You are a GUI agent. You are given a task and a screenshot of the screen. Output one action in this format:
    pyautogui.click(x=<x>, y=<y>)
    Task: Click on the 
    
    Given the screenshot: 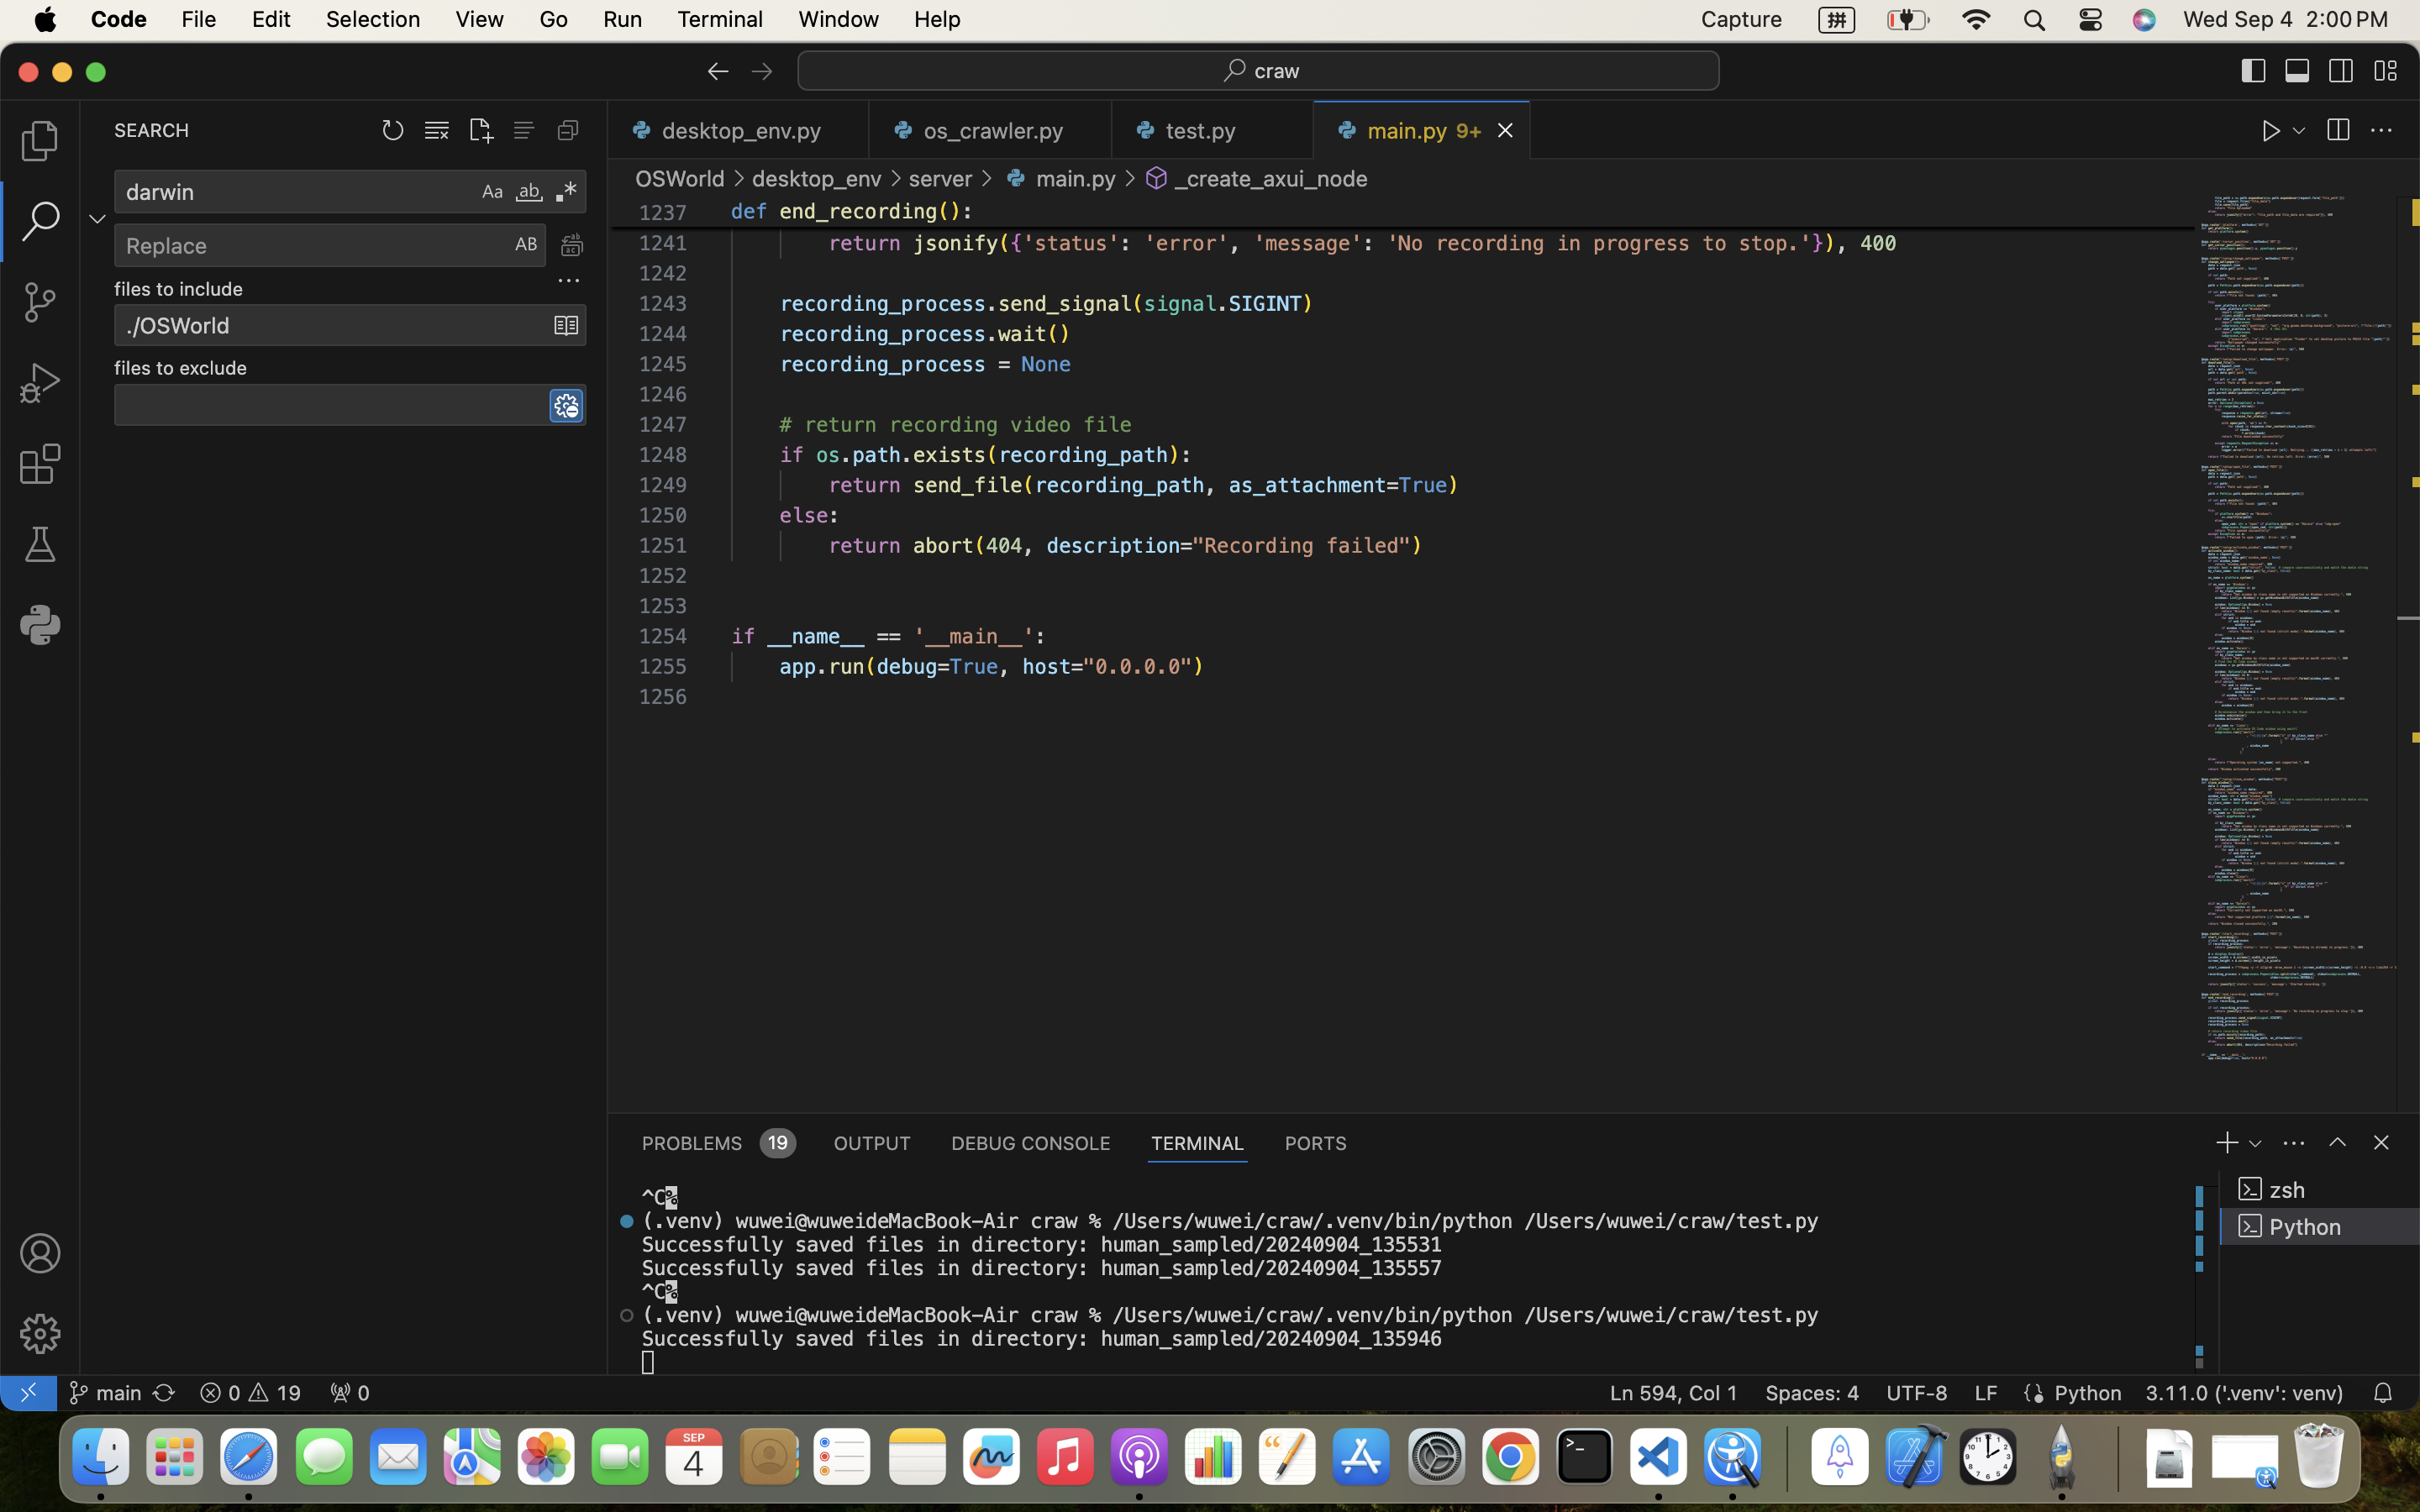 What is the action you would take?
    pyautogui.click(x=718, y=71)
    